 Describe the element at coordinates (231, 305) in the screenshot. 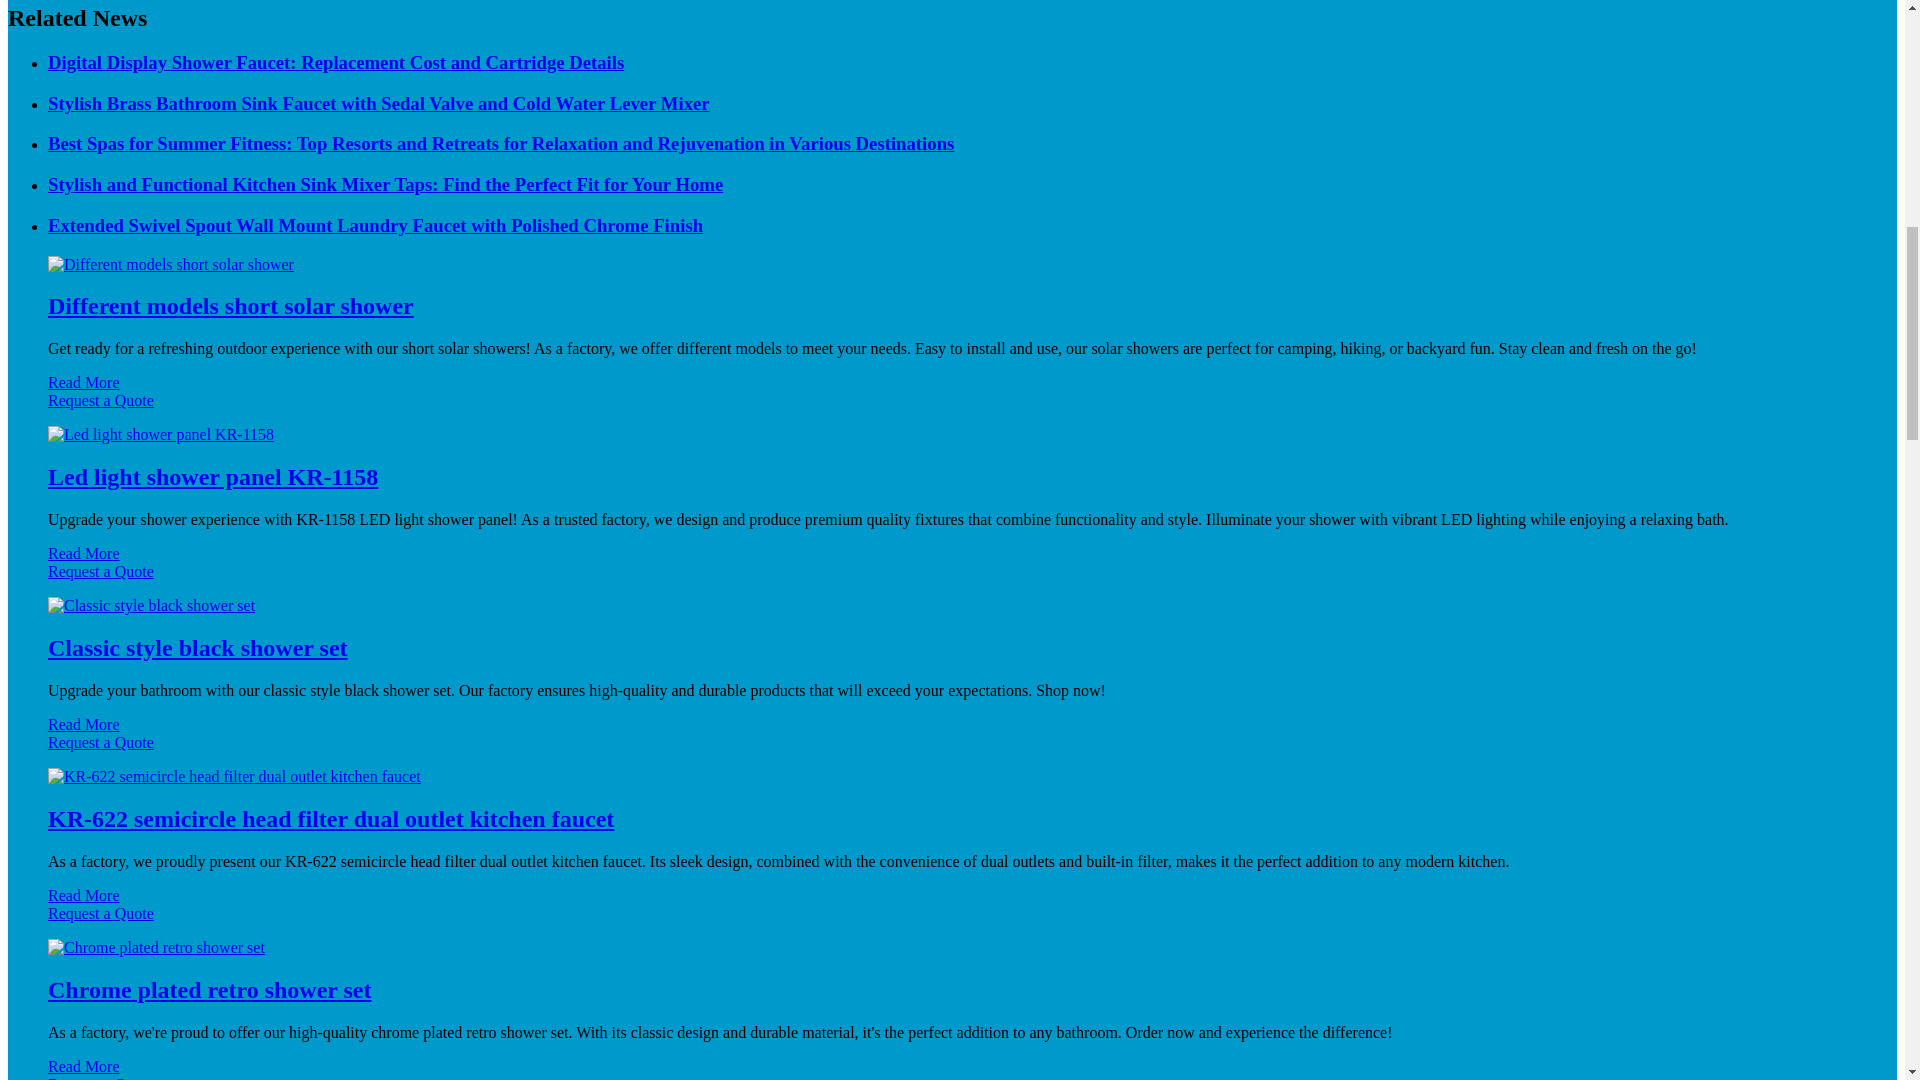

I see `Different models short solar shower` at that location.